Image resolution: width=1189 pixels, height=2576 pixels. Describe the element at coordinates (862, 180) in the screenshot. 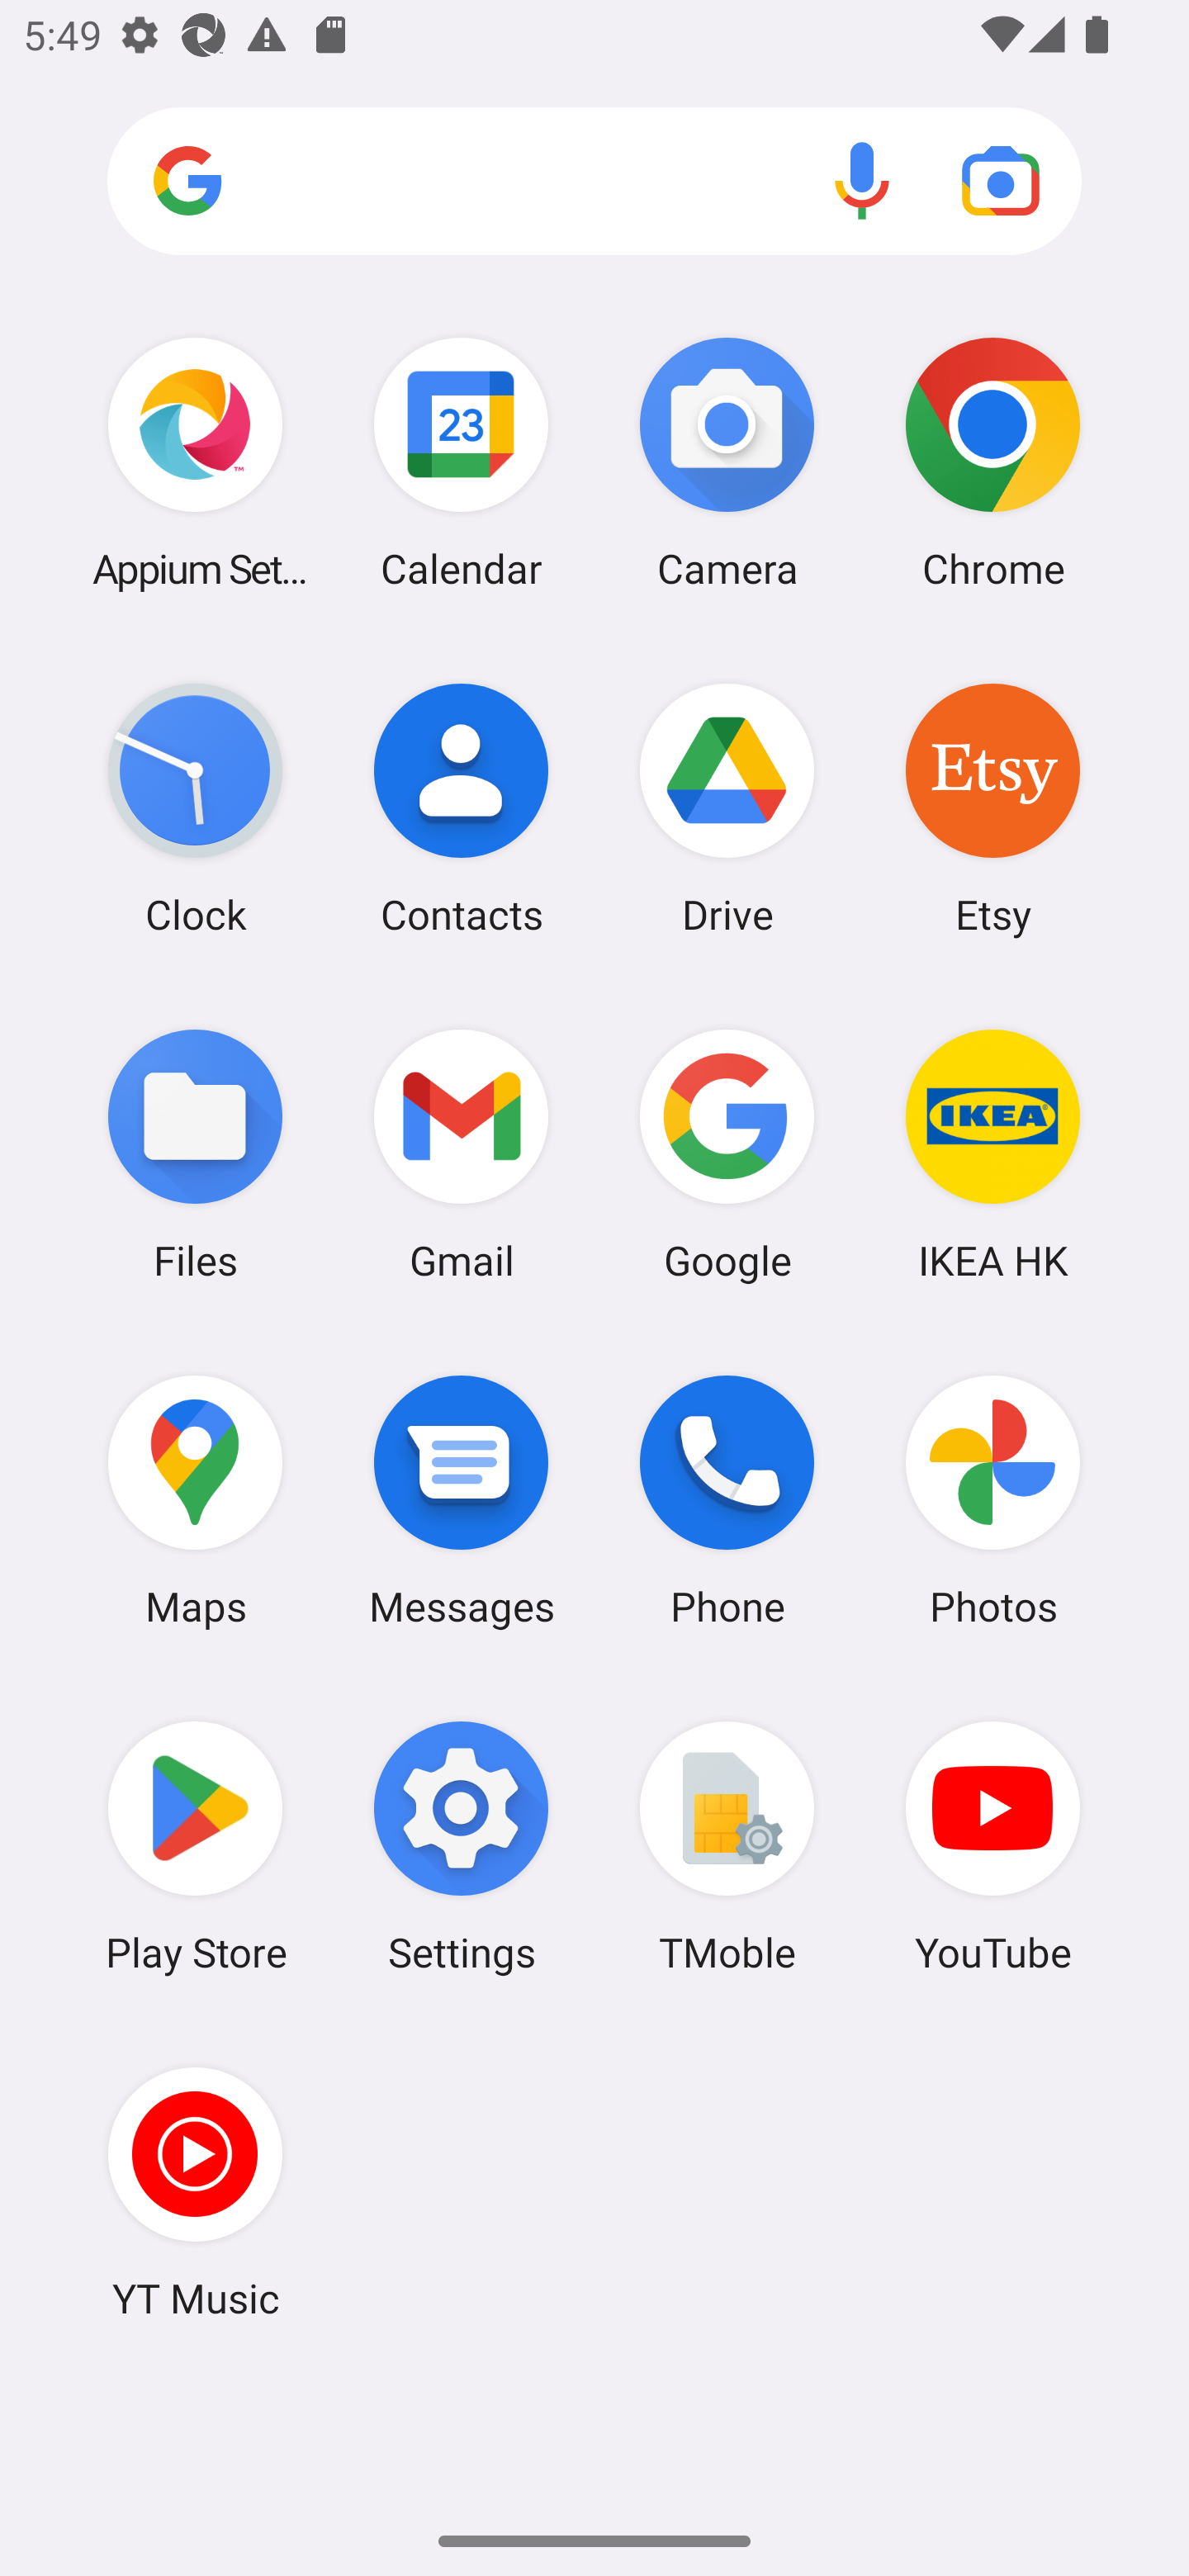

I see `Voice search` at that location.